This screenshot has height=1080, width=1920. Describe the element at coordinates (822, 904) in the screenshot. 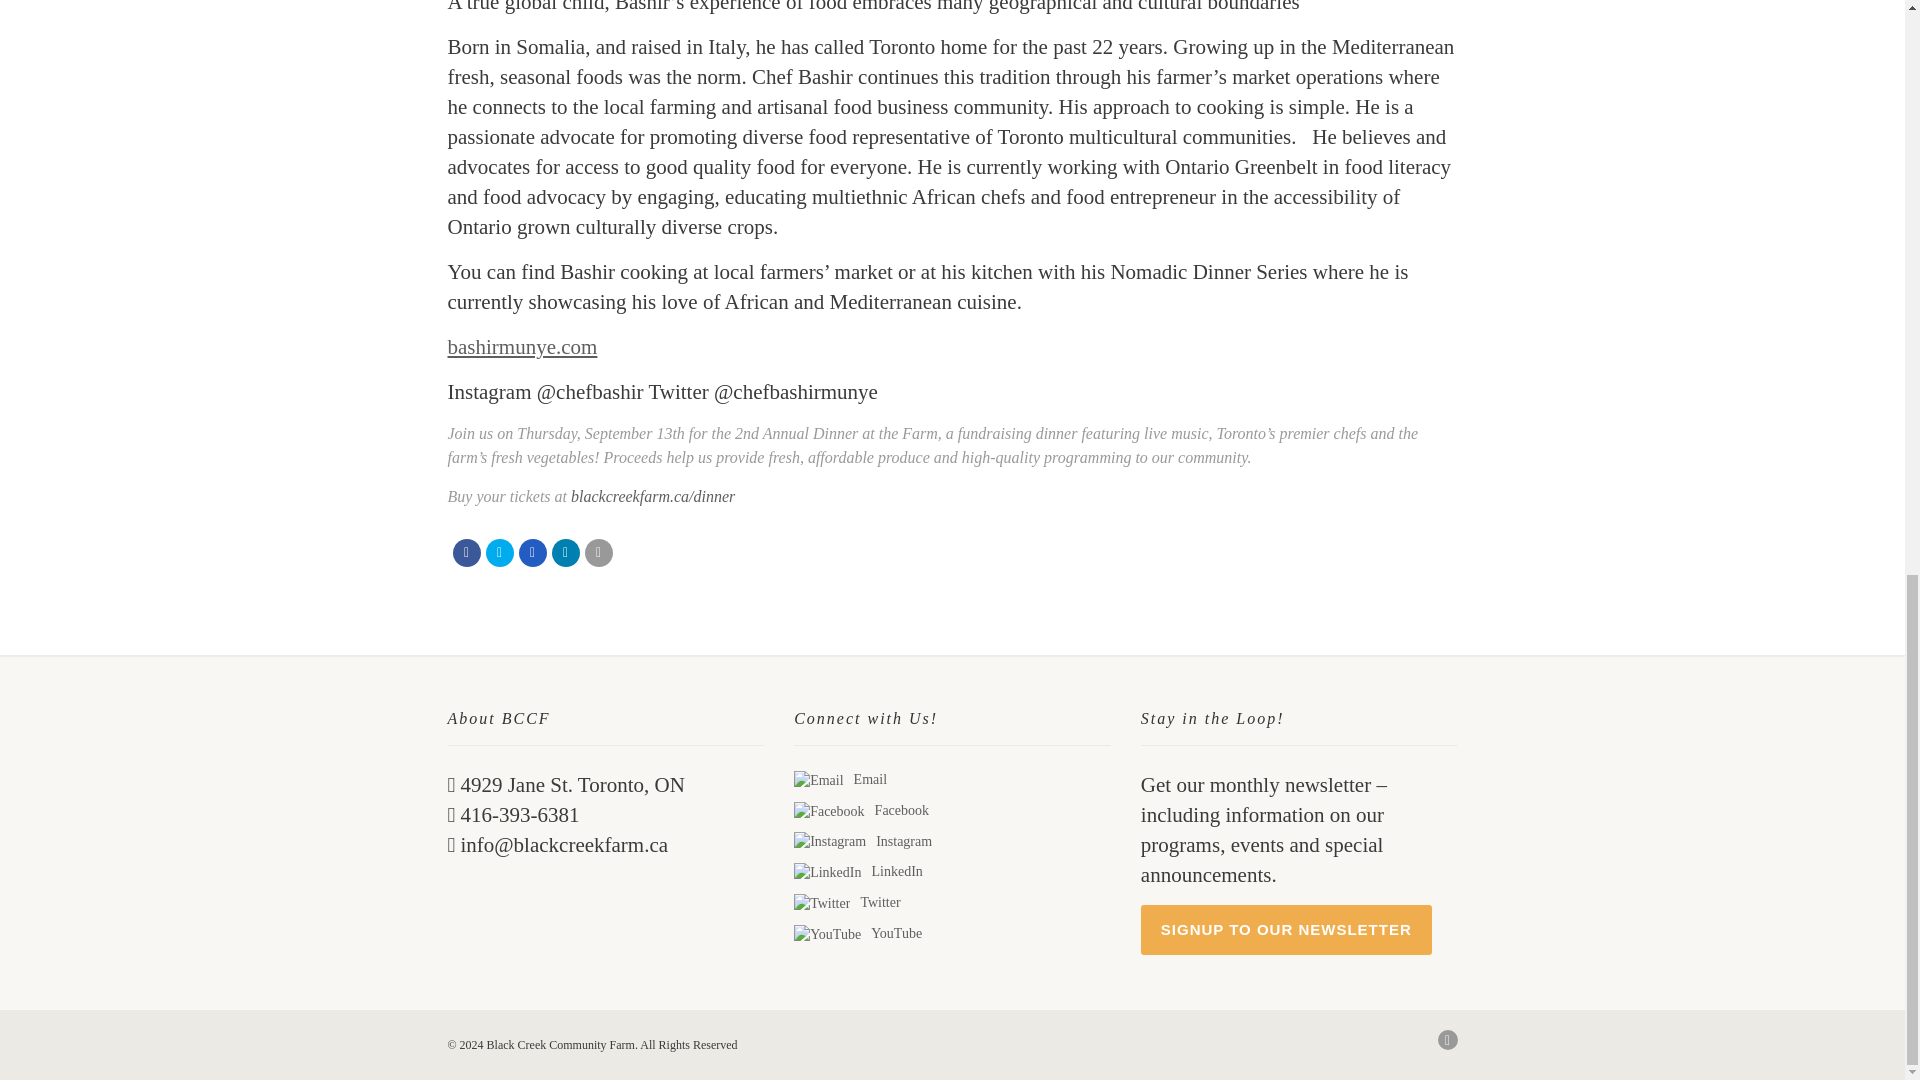

I see `Twitter` at that location.